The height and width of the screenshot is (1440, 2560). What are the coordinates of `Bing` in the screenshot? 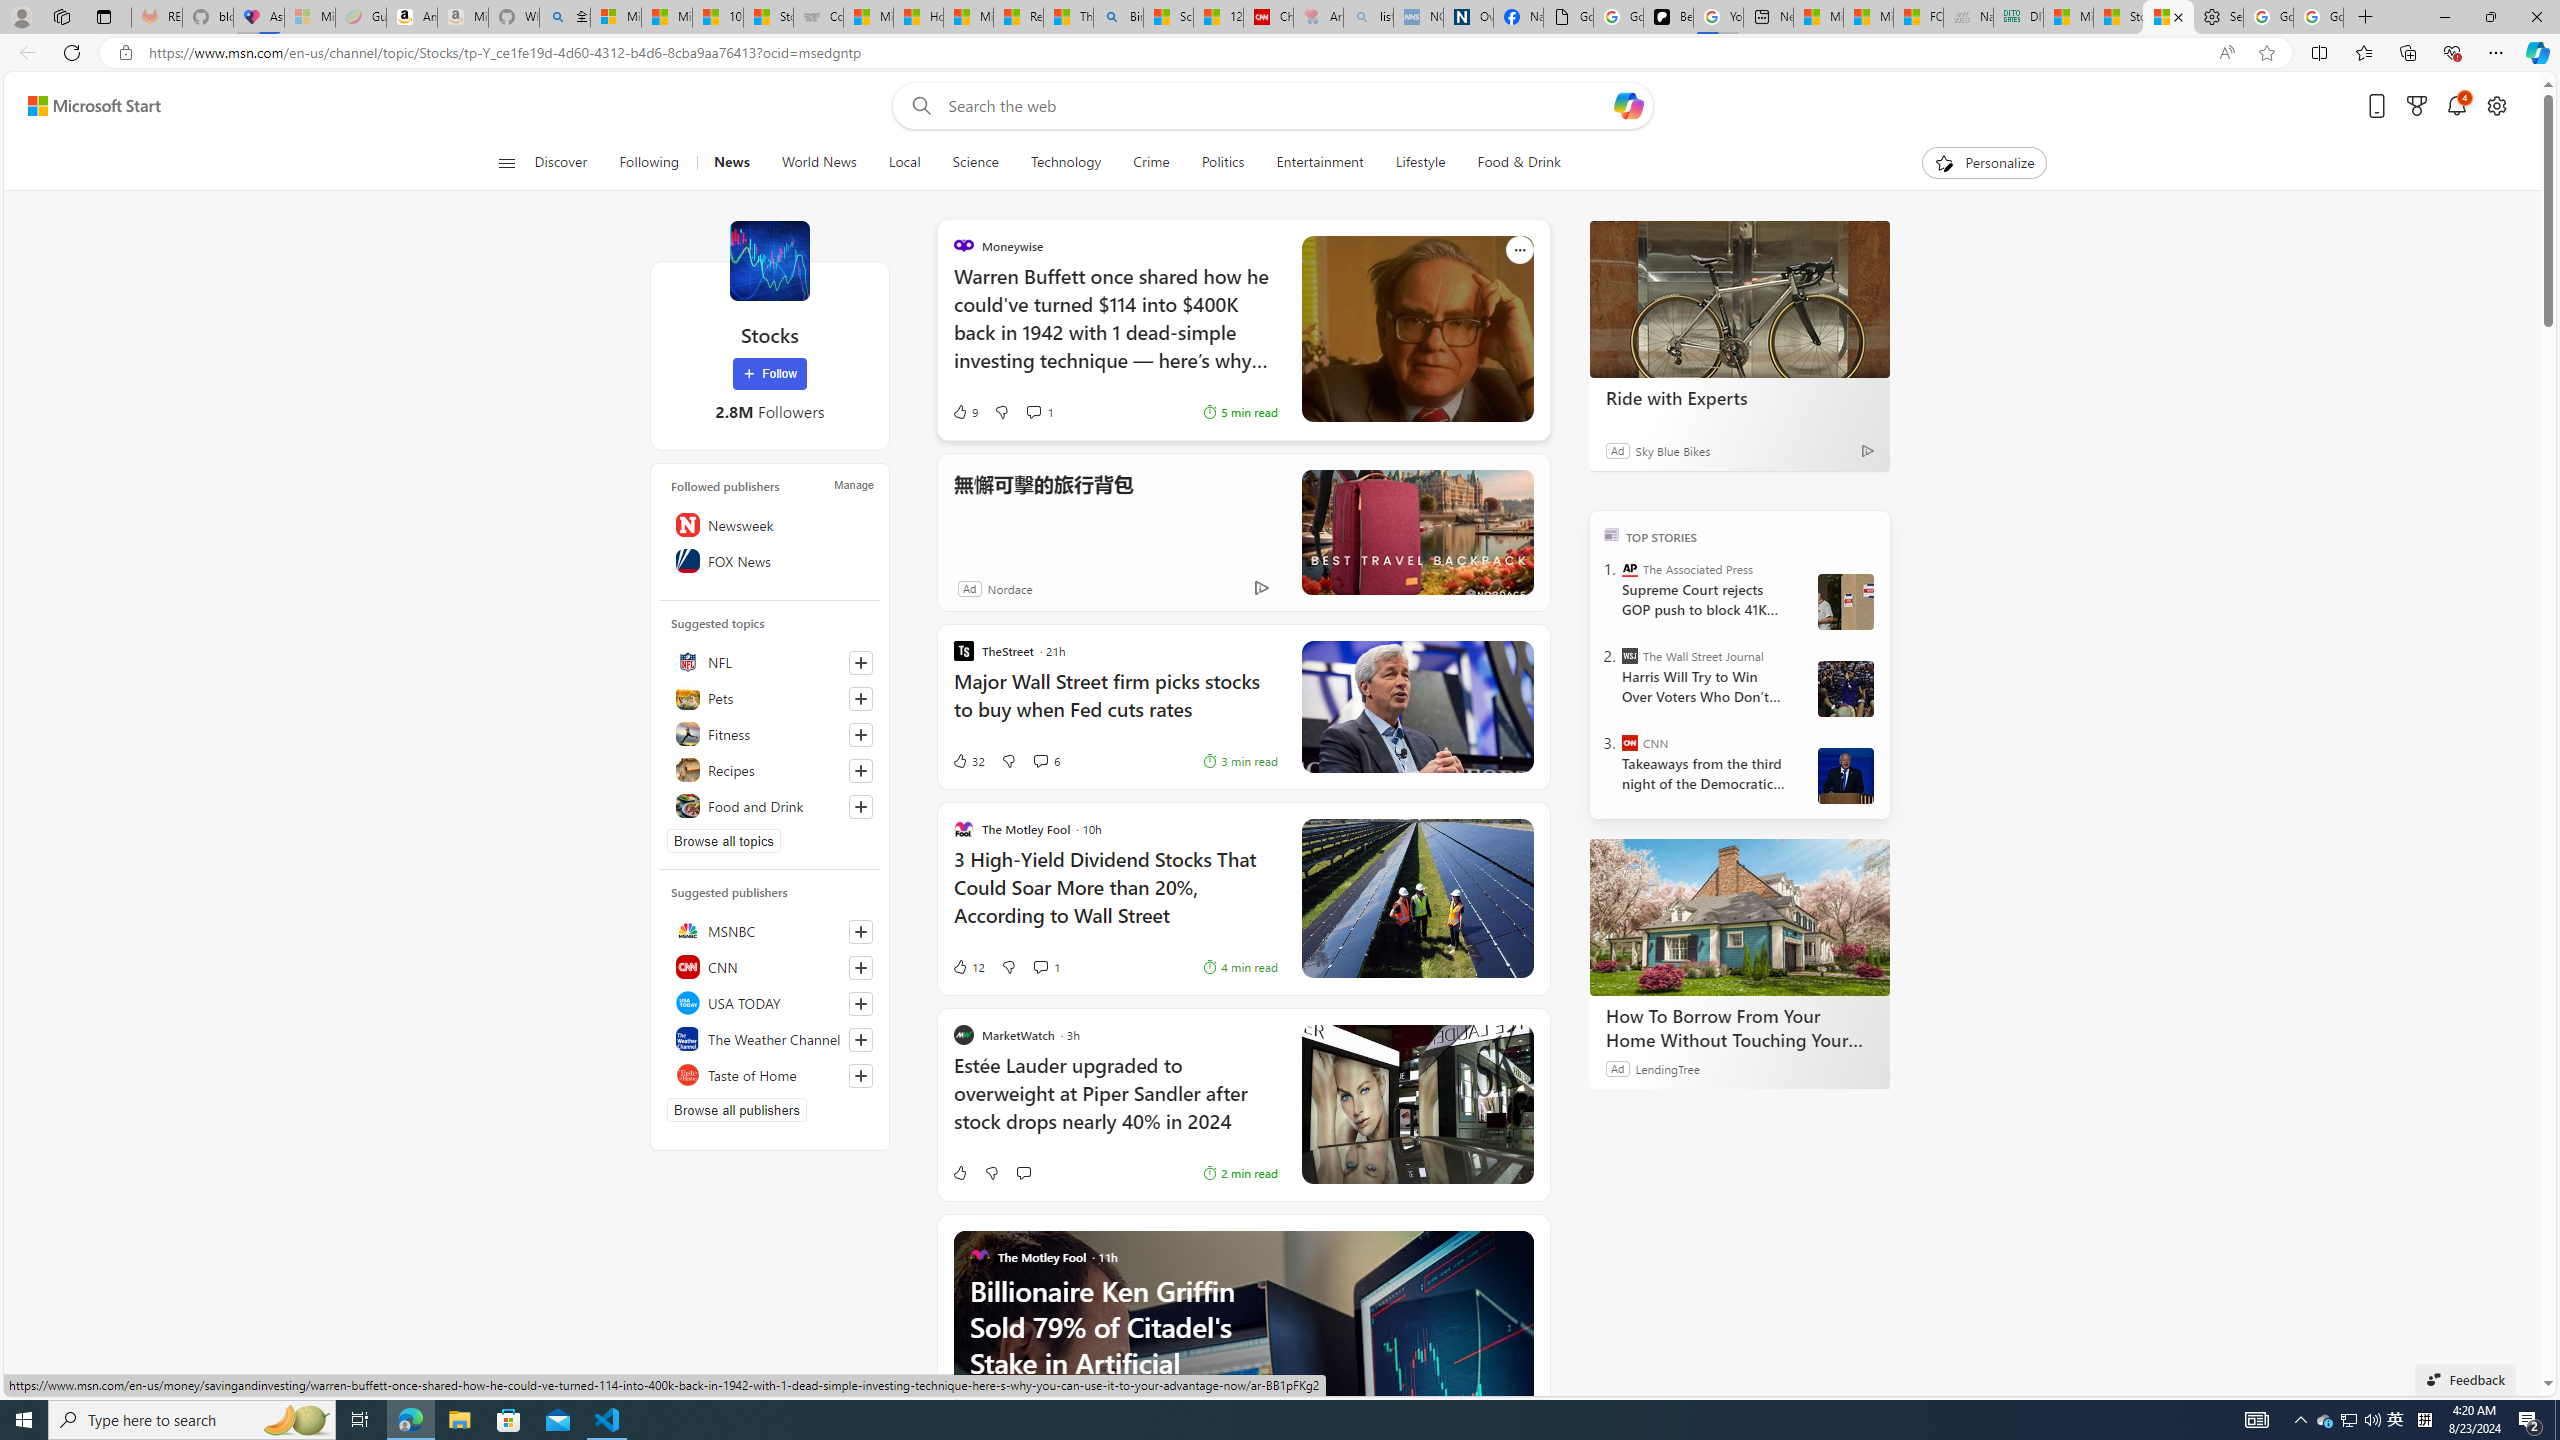 It's located at (1118, 17).